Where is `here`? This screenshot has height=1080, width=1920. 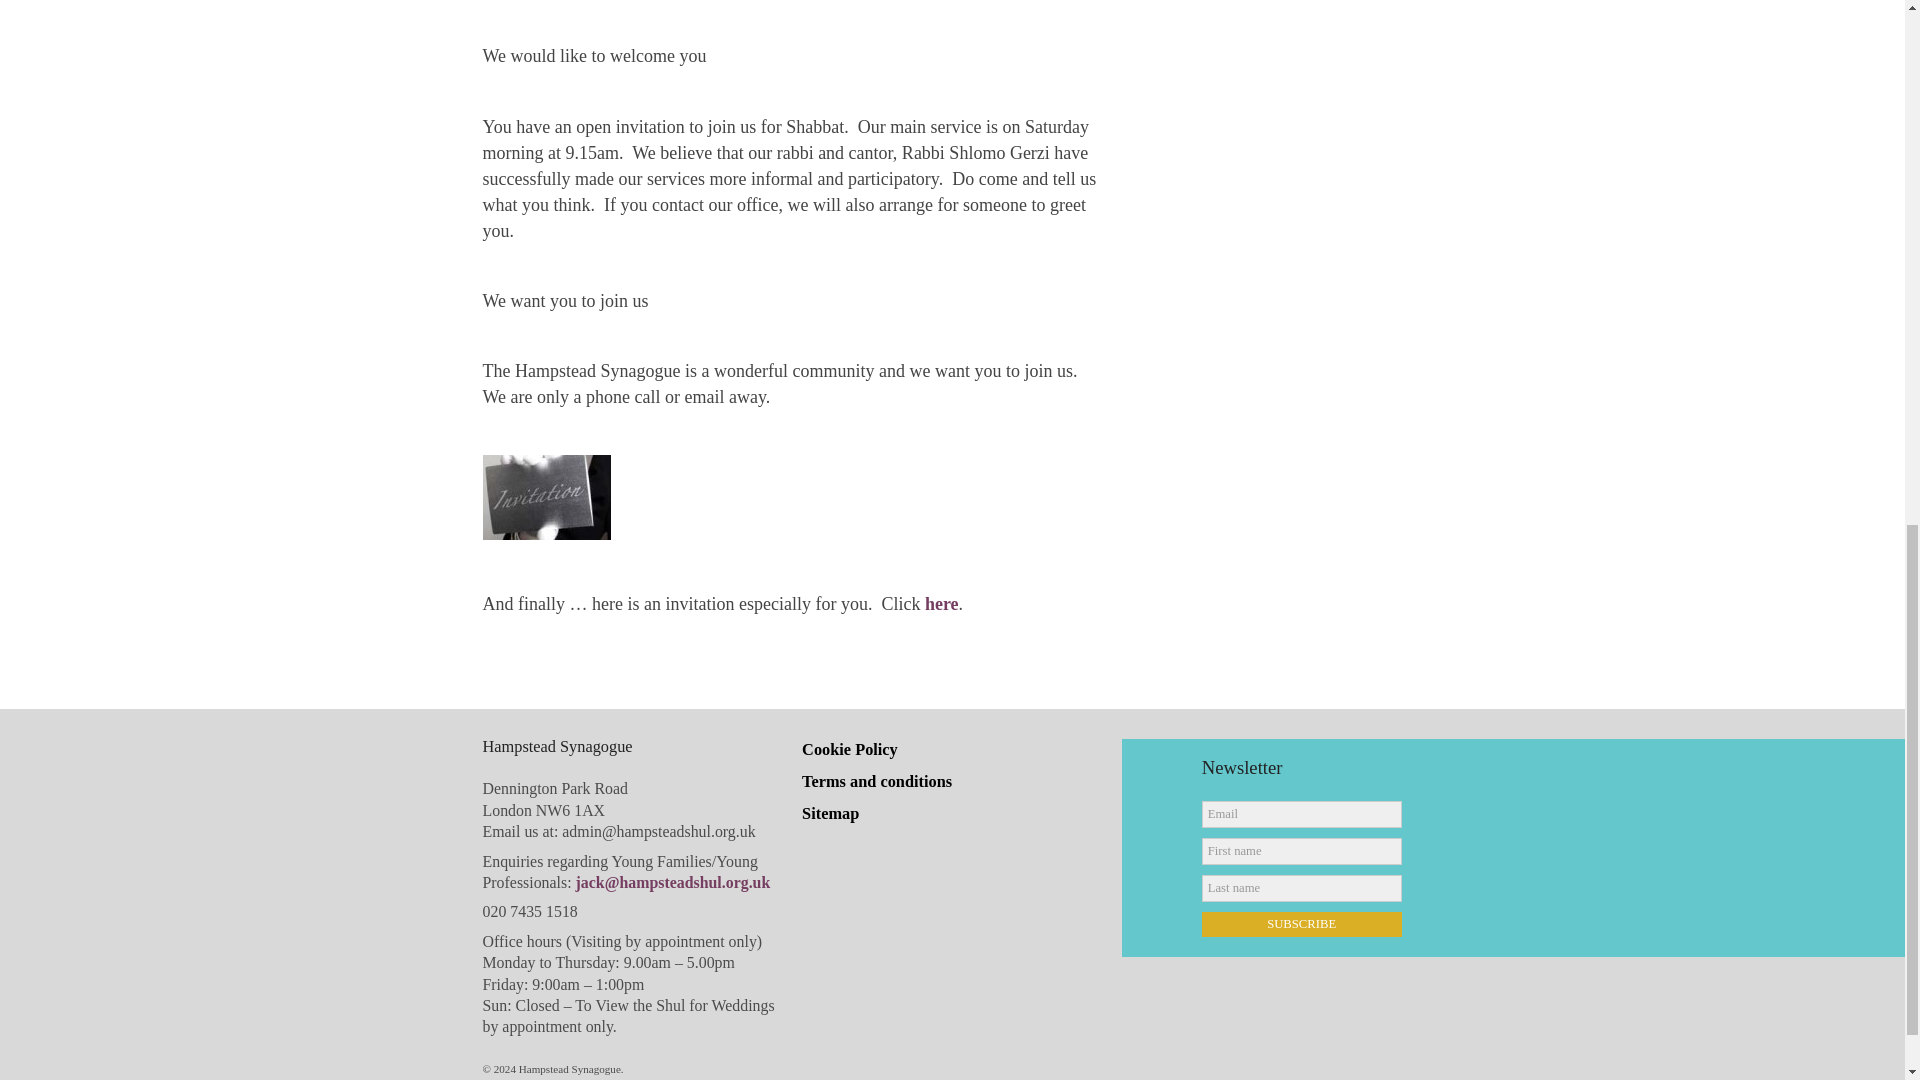 here is located at coordinates (942, 604).